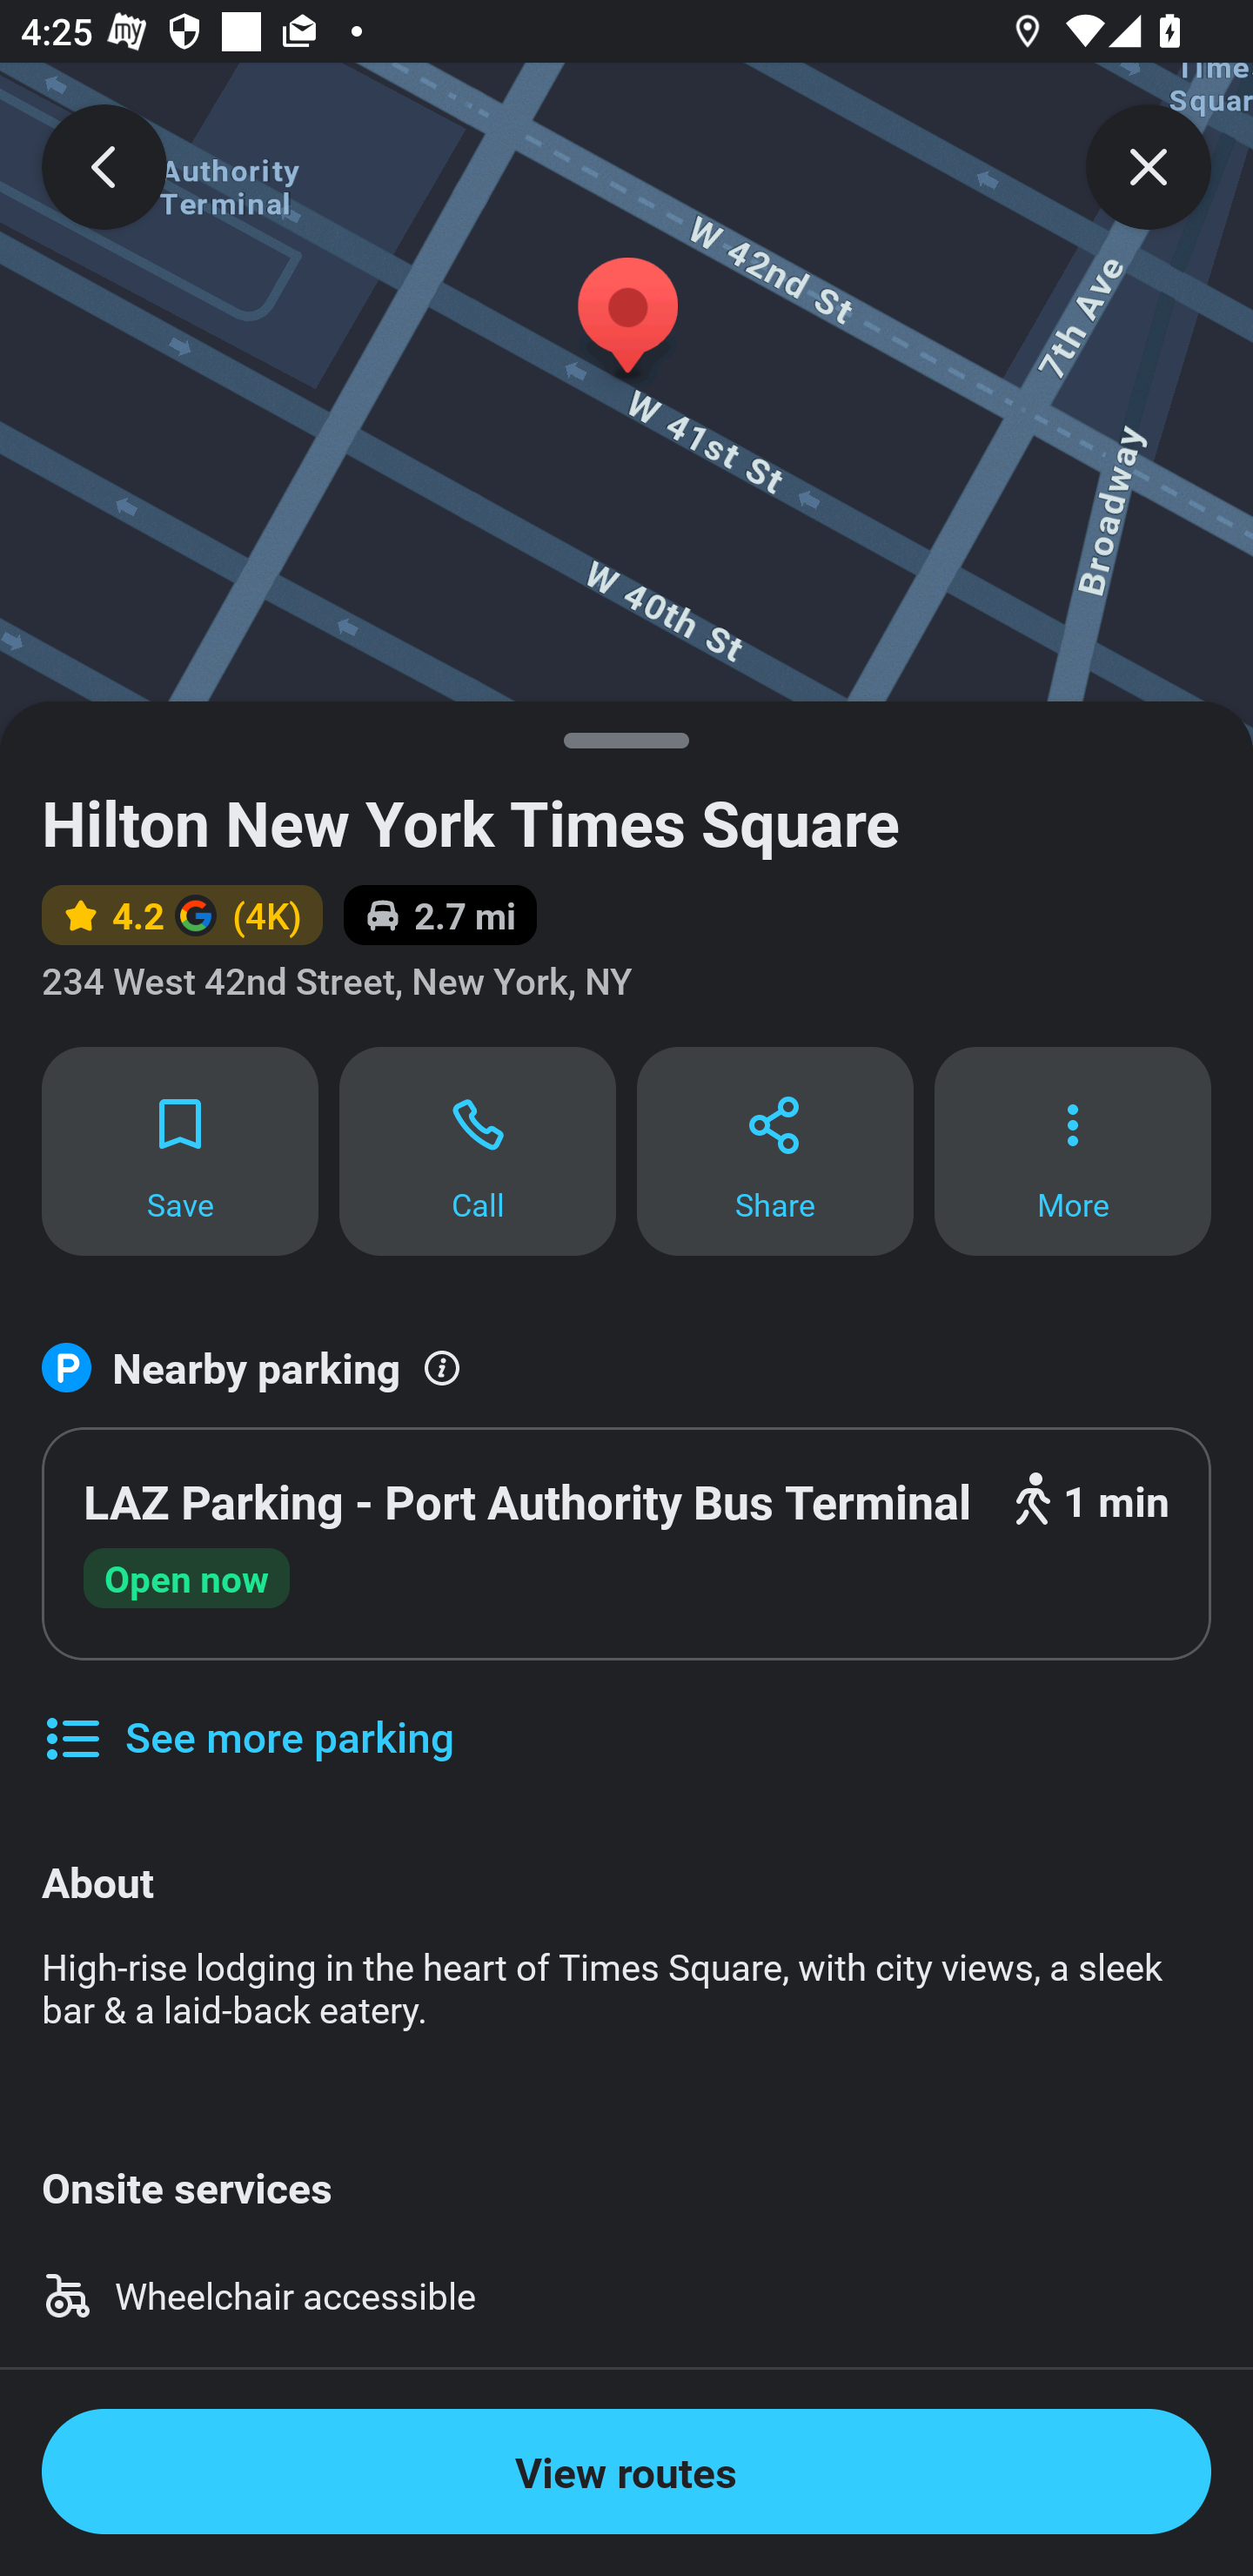  Describe the element at coordinates (774, 1150) in the screenshot. I see `Share` at that location.